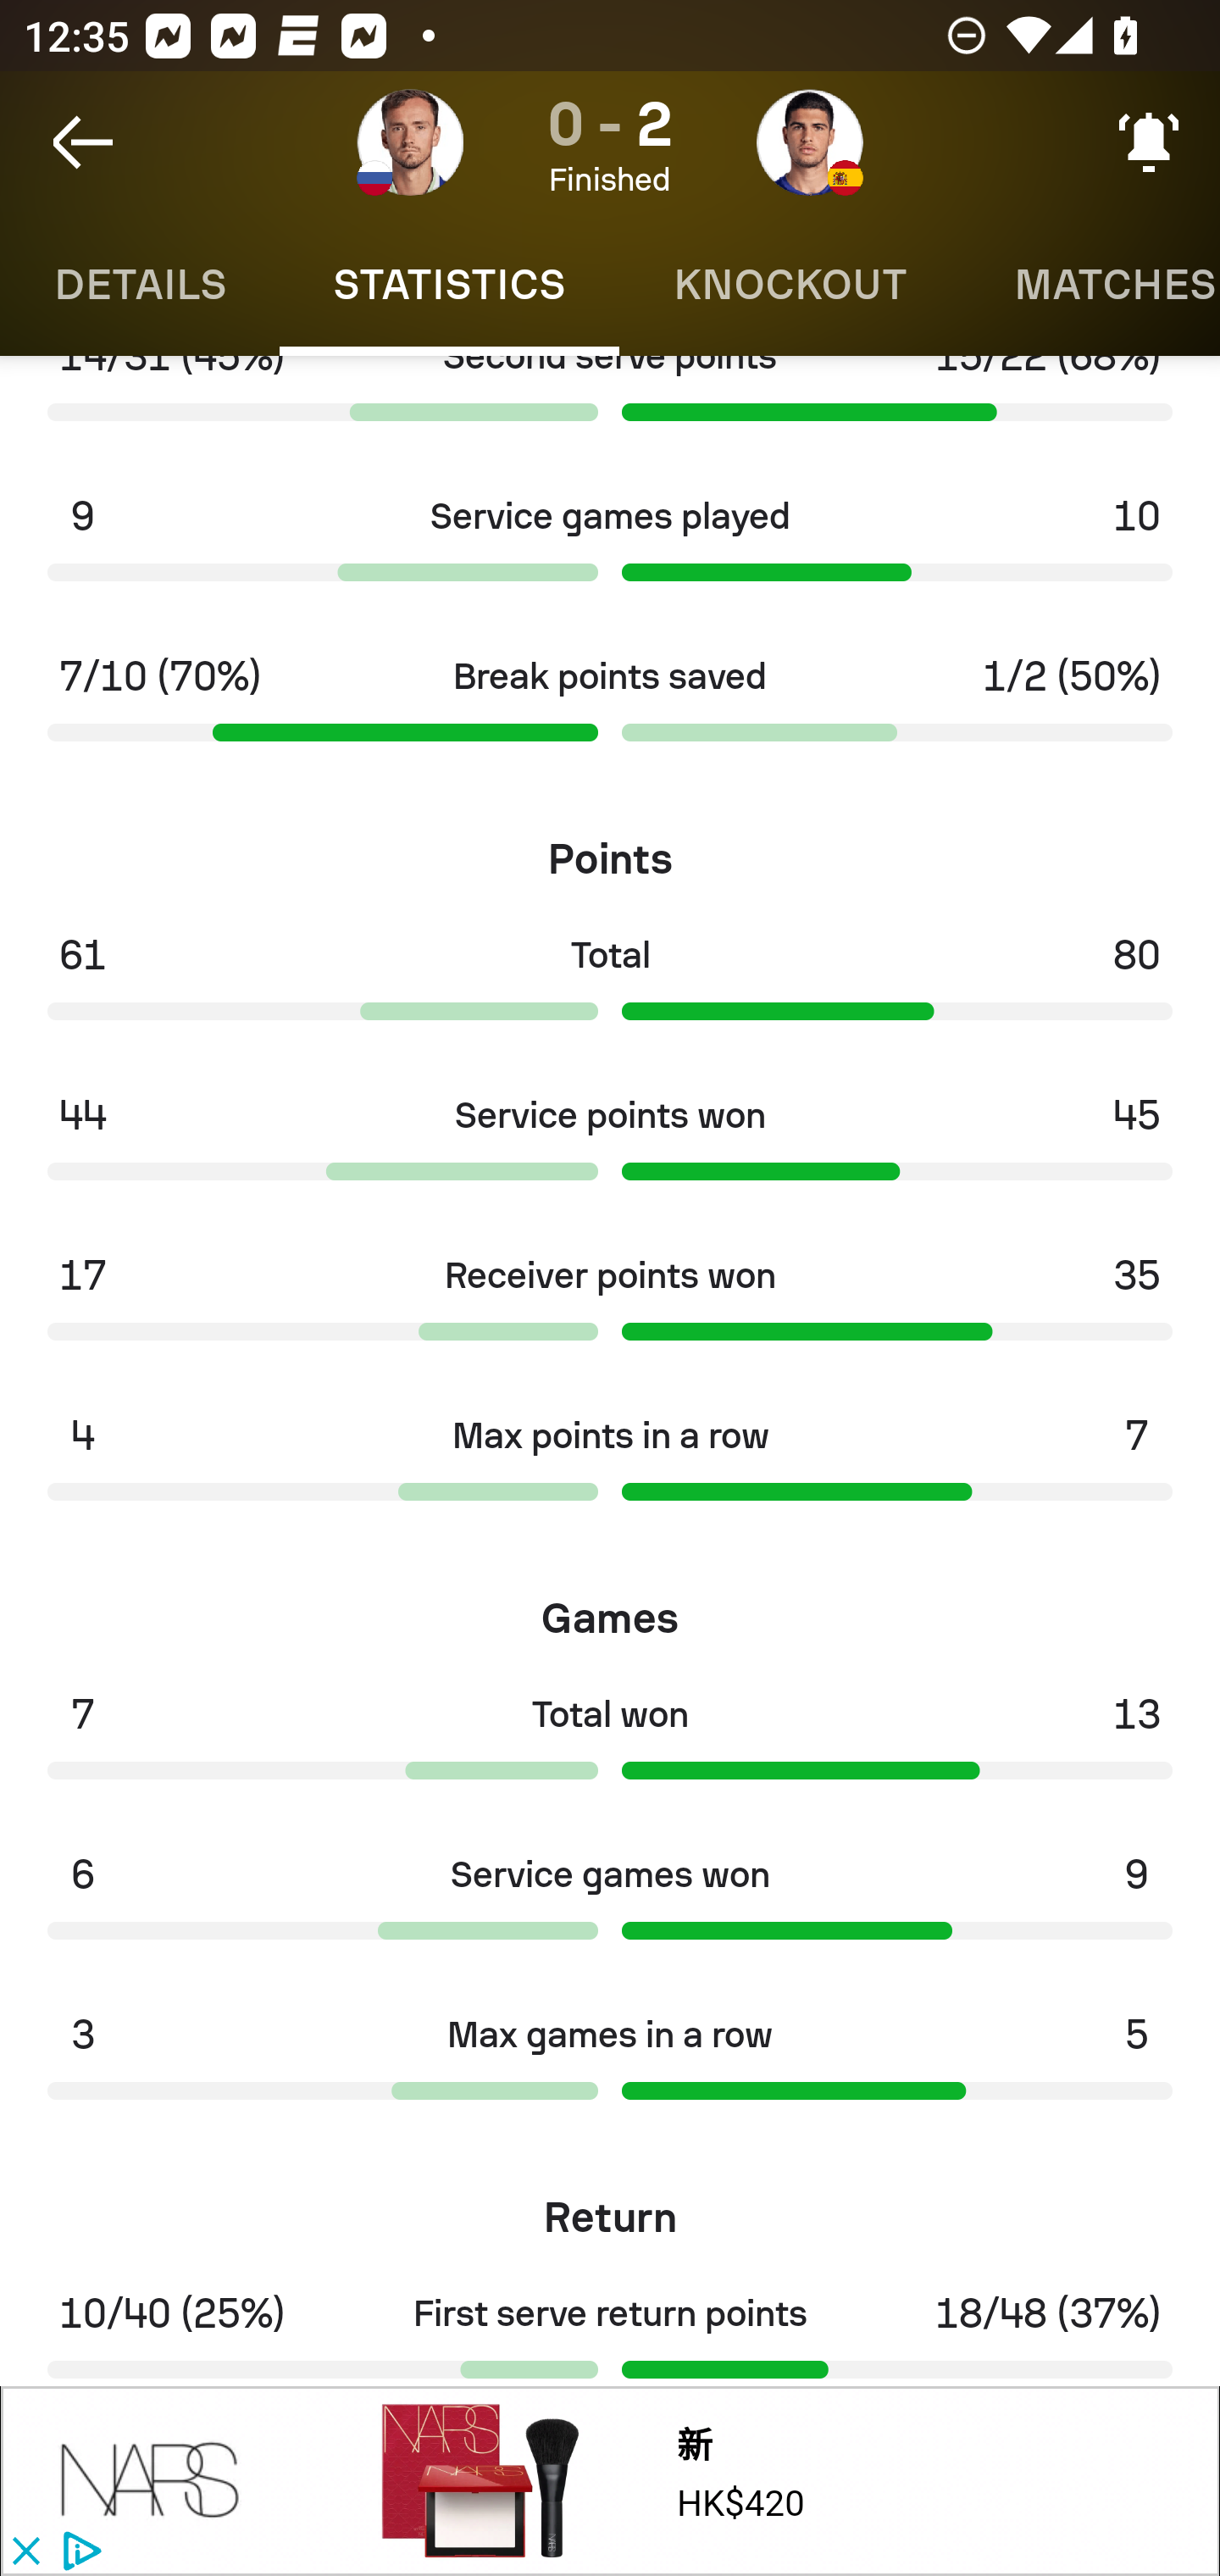 The image size is (1220, 2576). I want to click on 4 Max points in a row 7 363.0 636.0, so click(610, 1468).